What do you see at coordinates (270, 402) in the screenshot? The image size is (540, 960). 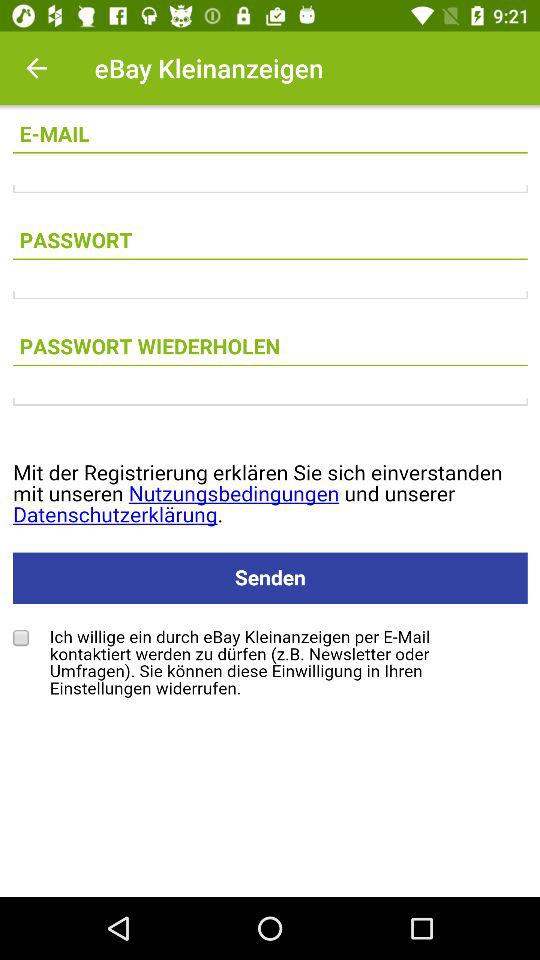 I see `type the text` at bounding box center [270, 402].